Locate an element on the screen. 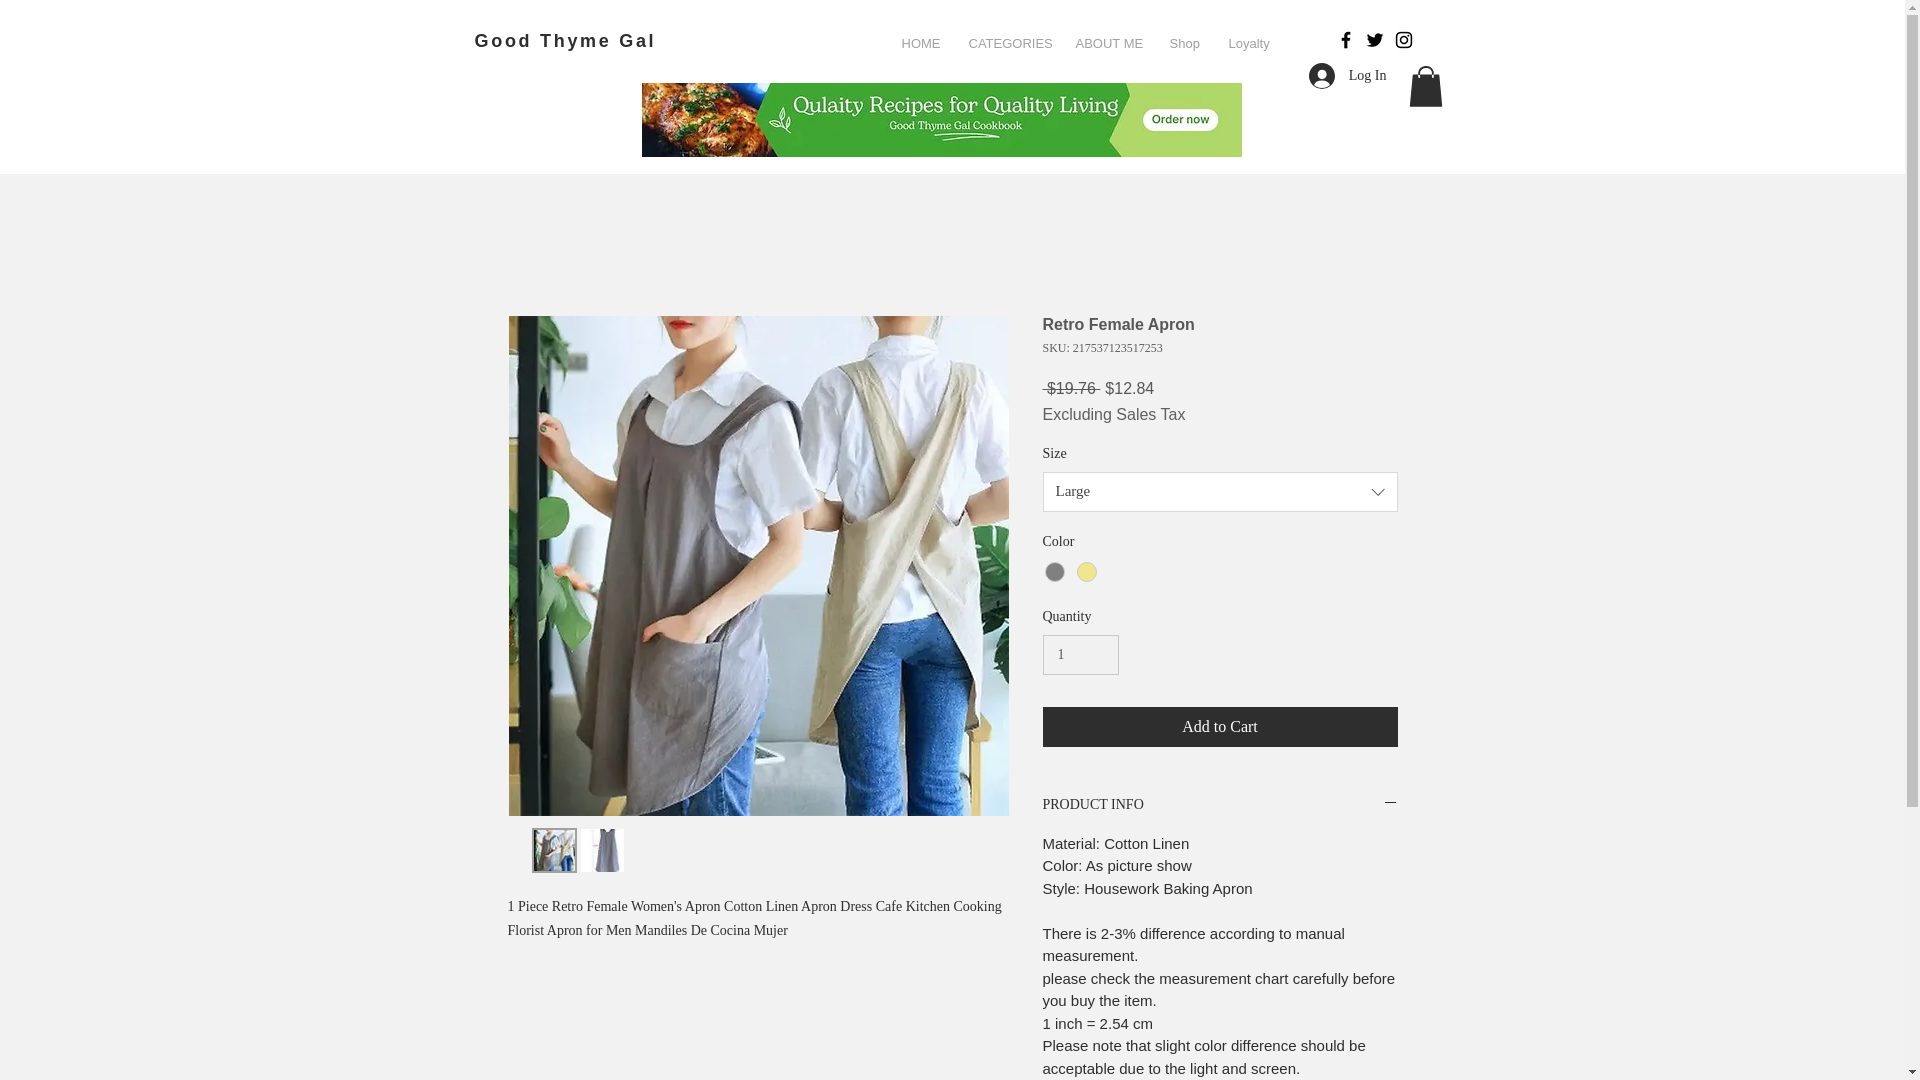 The image size is (1920, 1080). PRODUCT INFO is located at coordinates (1220, 805).